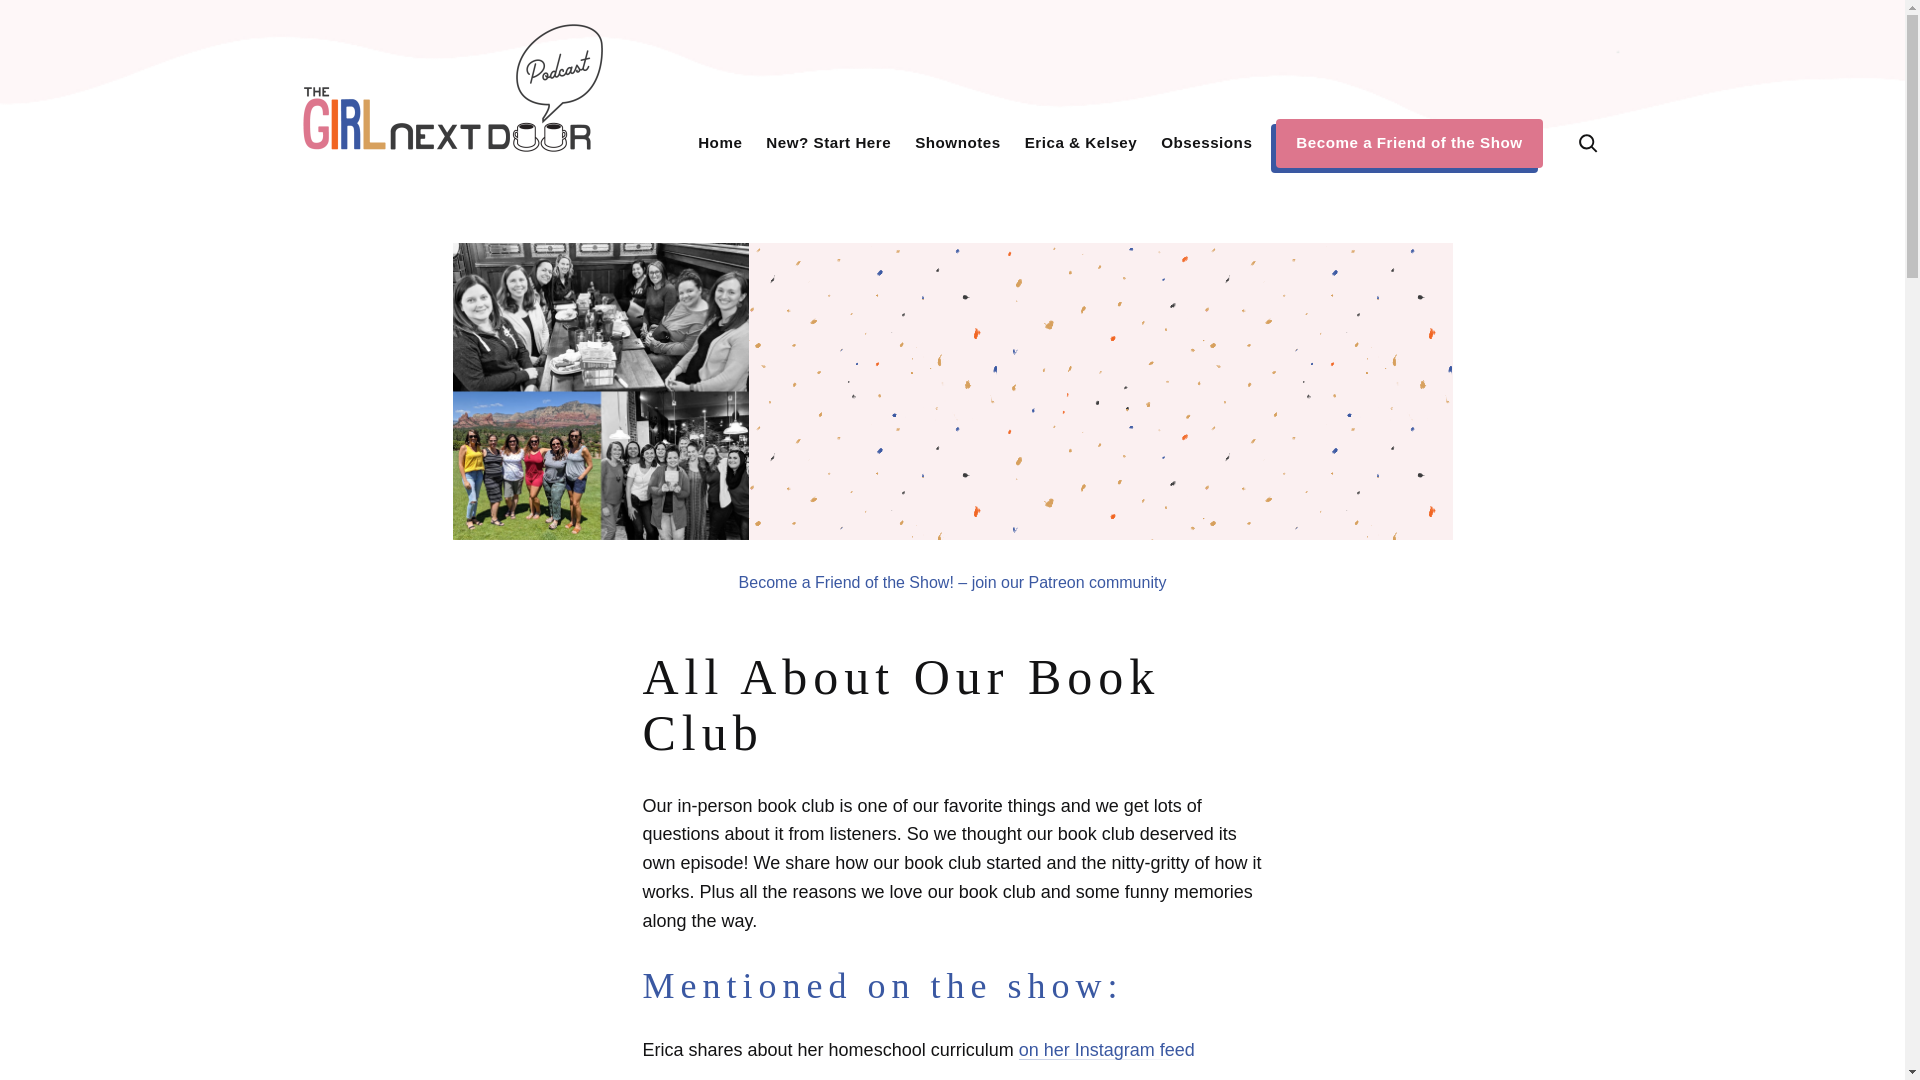  I want to click on New? Start Here, so click(828, 142).